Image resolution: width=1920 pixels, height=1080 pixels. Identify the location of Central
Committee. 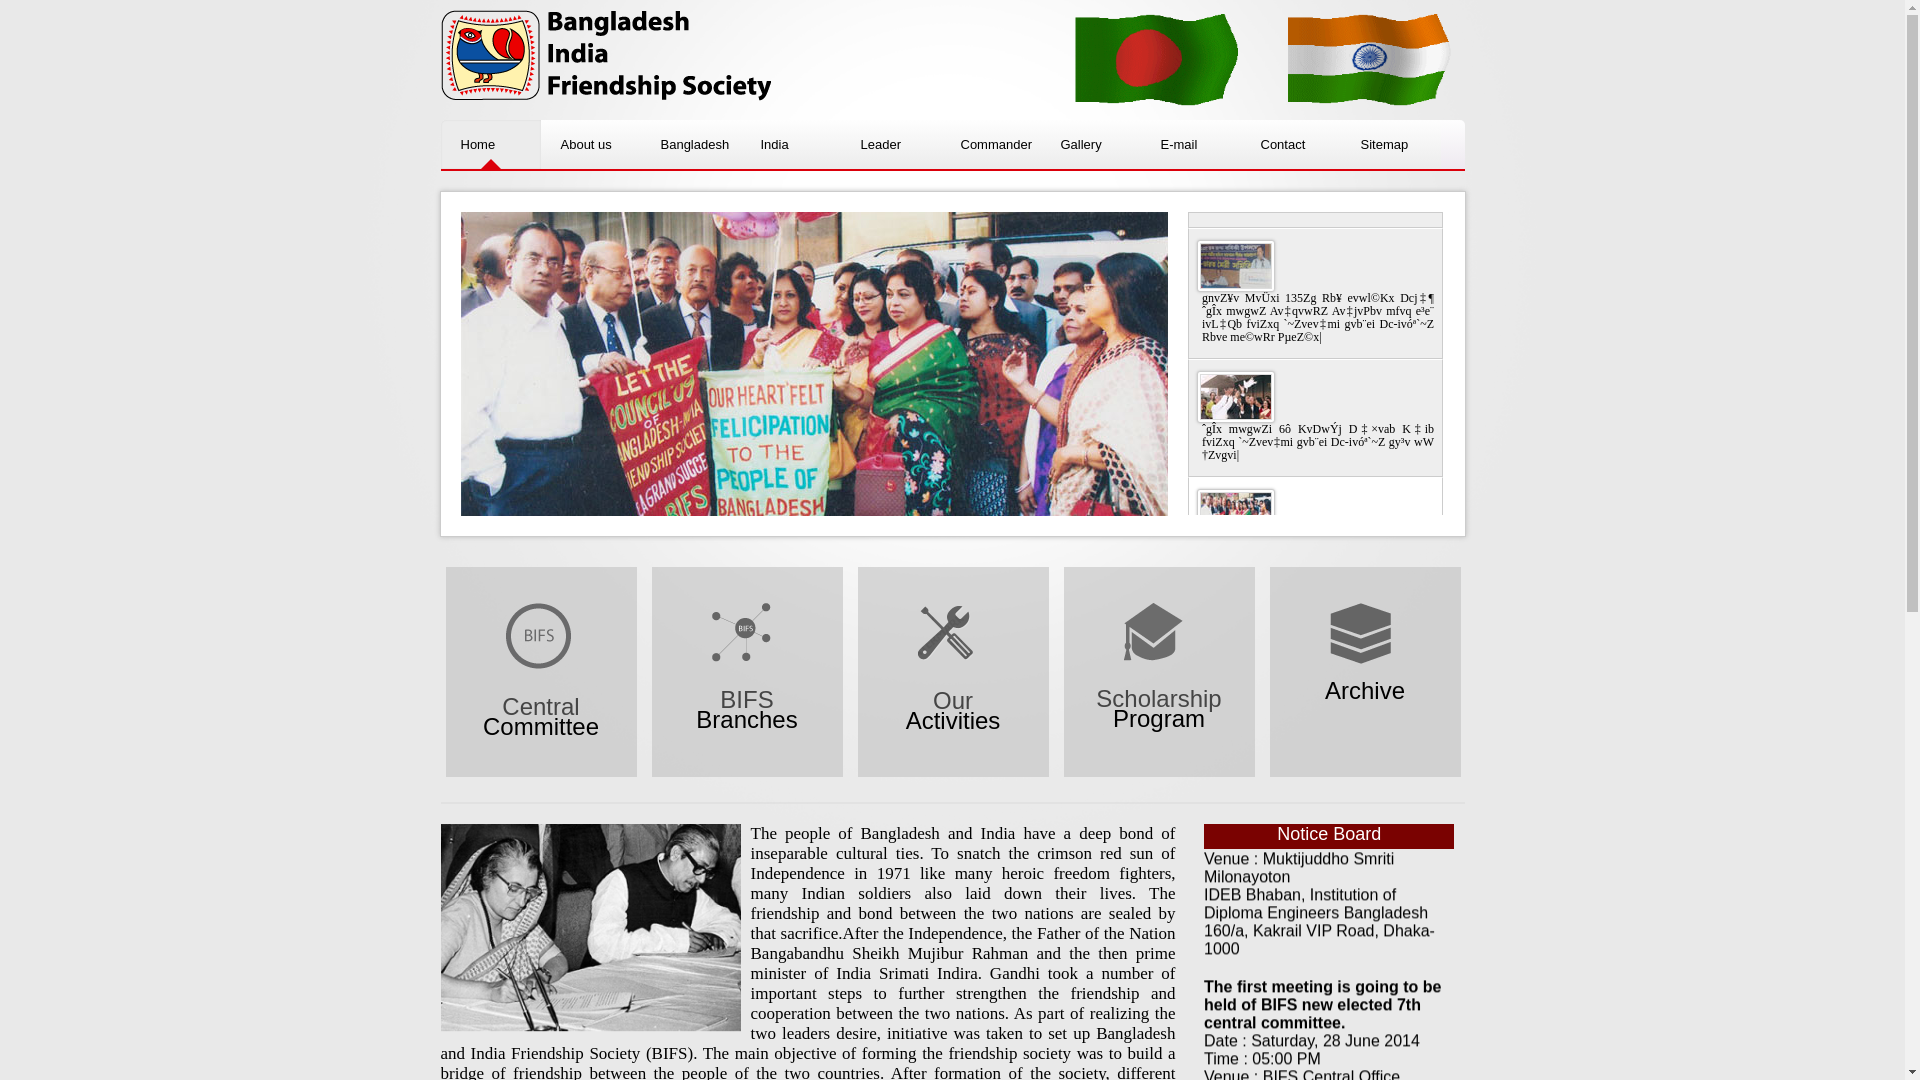
(542, 690).